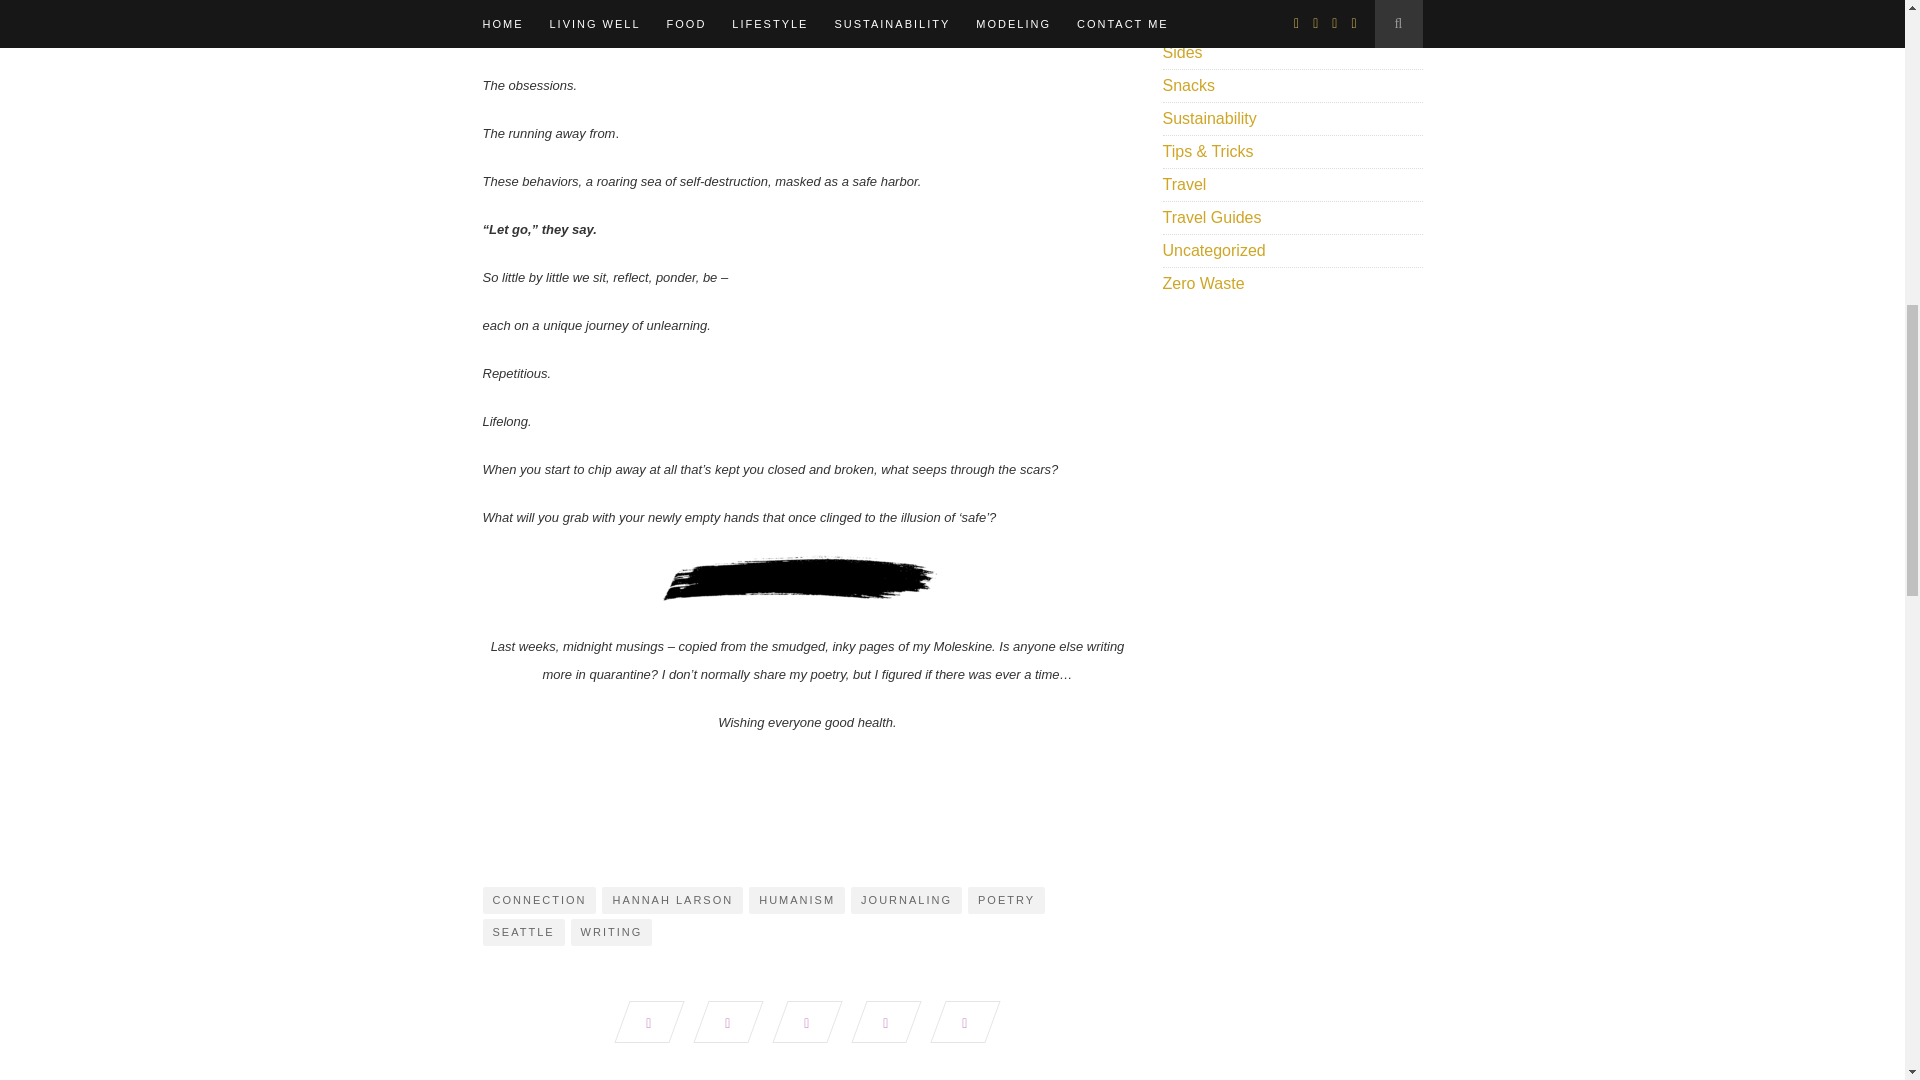 This screenshot has height=1080, width=1920. I want to click on SEATTLE, so click(522, 932).